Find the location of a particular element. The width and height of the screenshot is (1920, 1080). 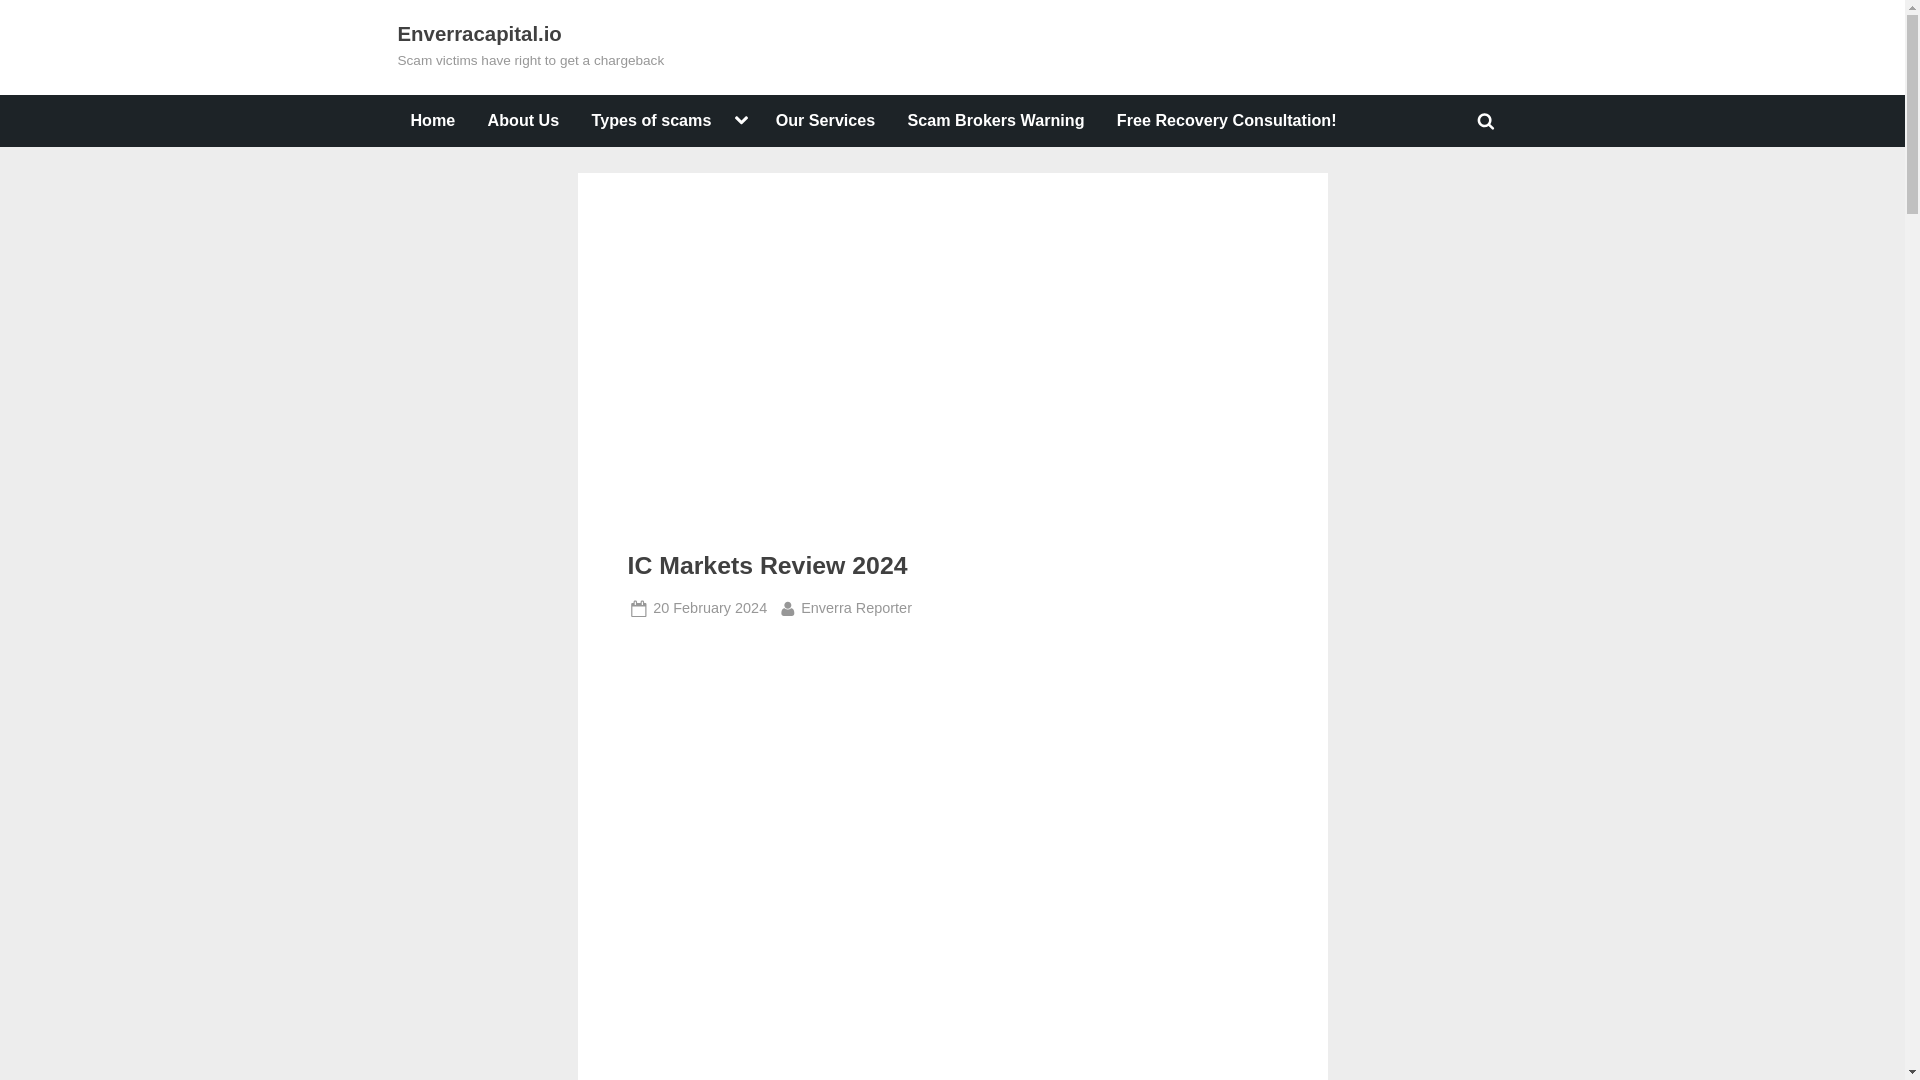

Types of scams is located at coordinates (652, 120).